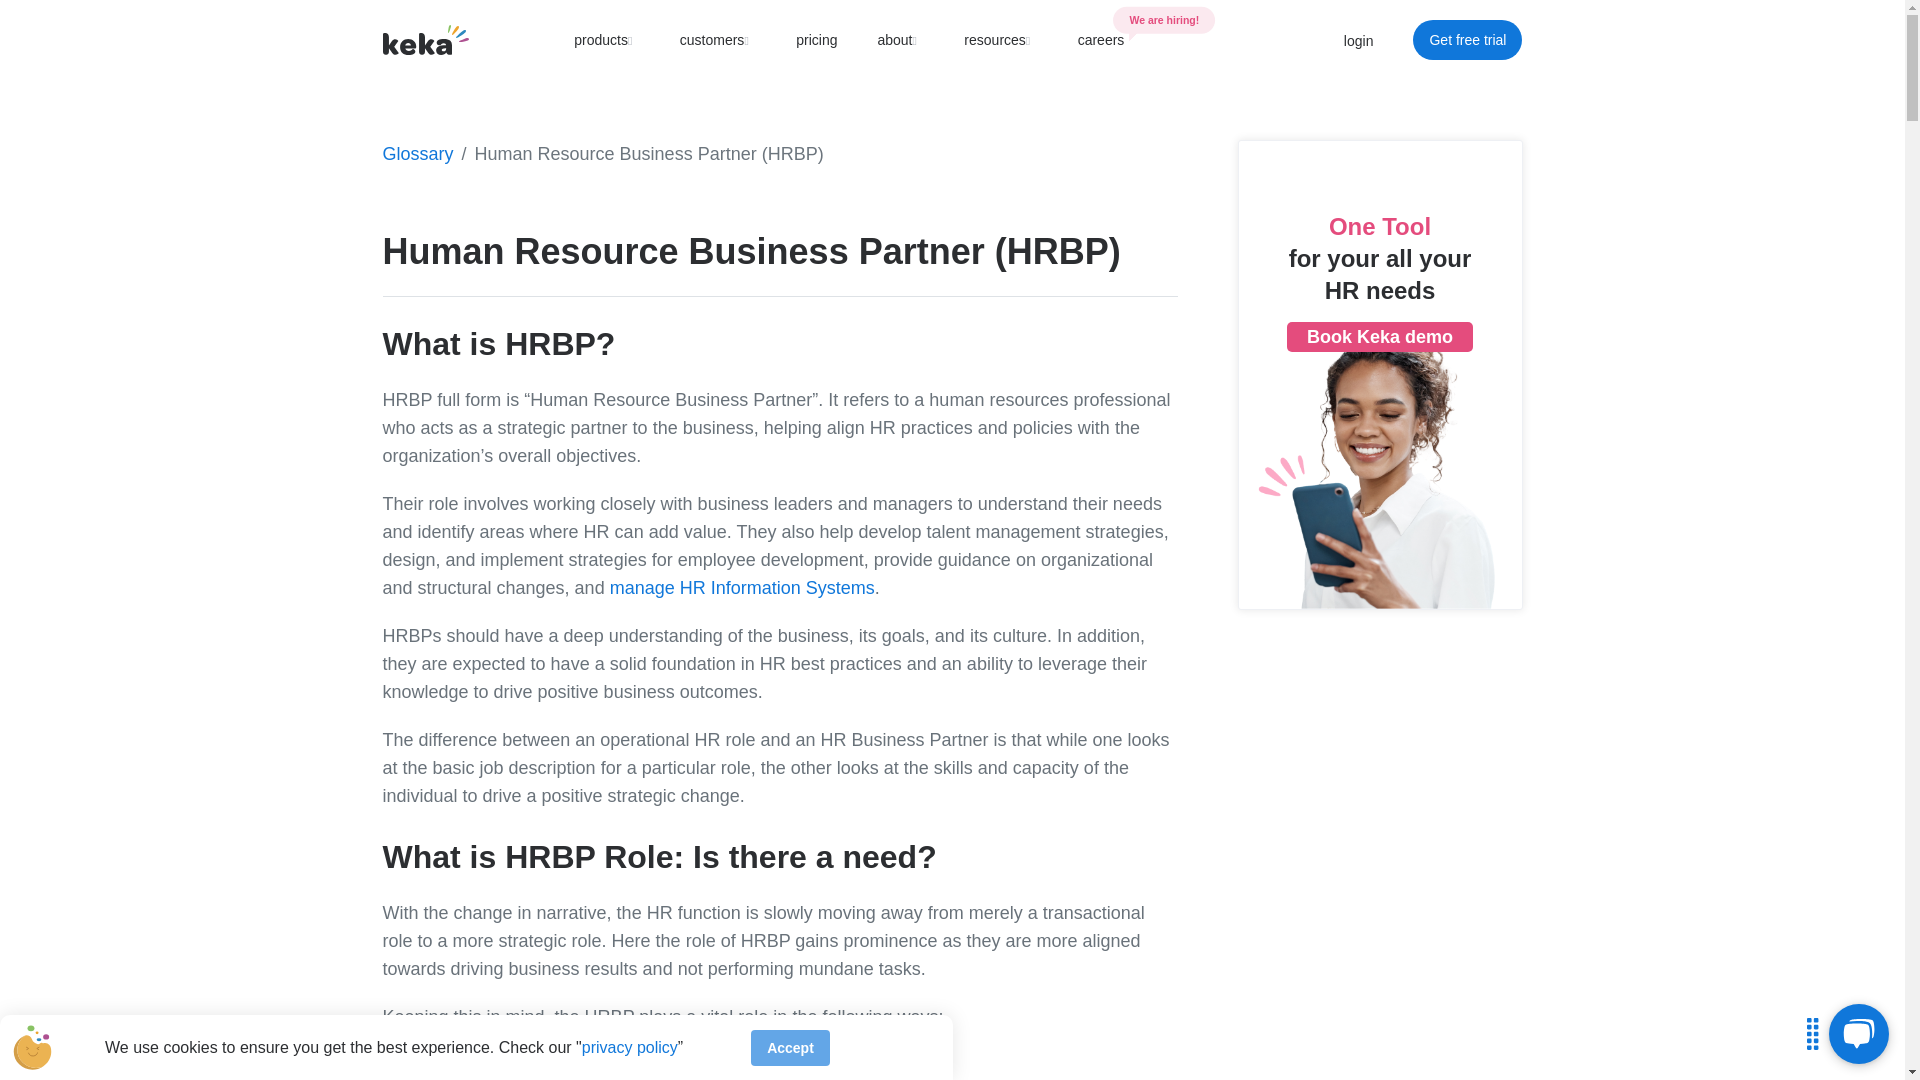 The width and height of the screenshot is (1920, 1080). What do you see at coordinates (418, 154) in the screenshot?
I see `Glossary` at bounding box center [418, 154].